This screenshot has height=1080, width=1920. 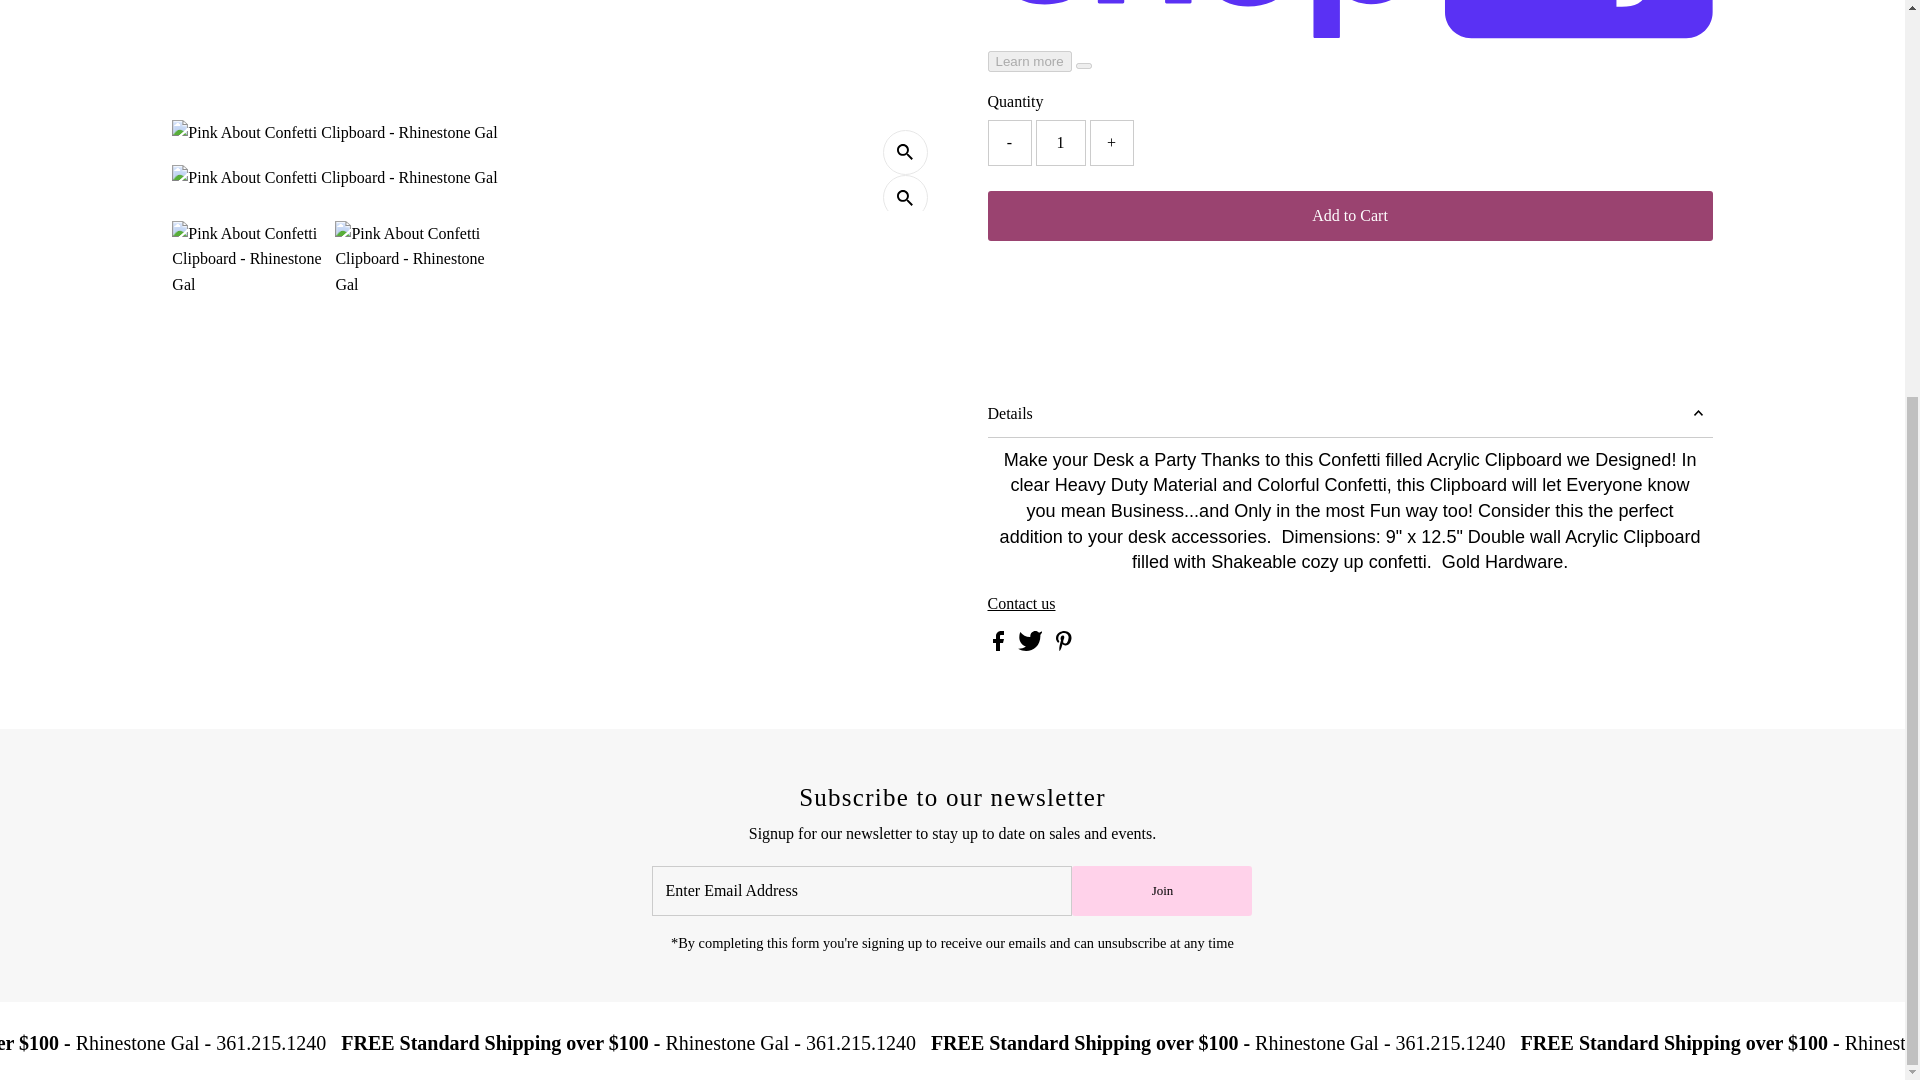 I want to click on Rhinestone Gal - 361.215.1240, so click(x=102, y=1046).